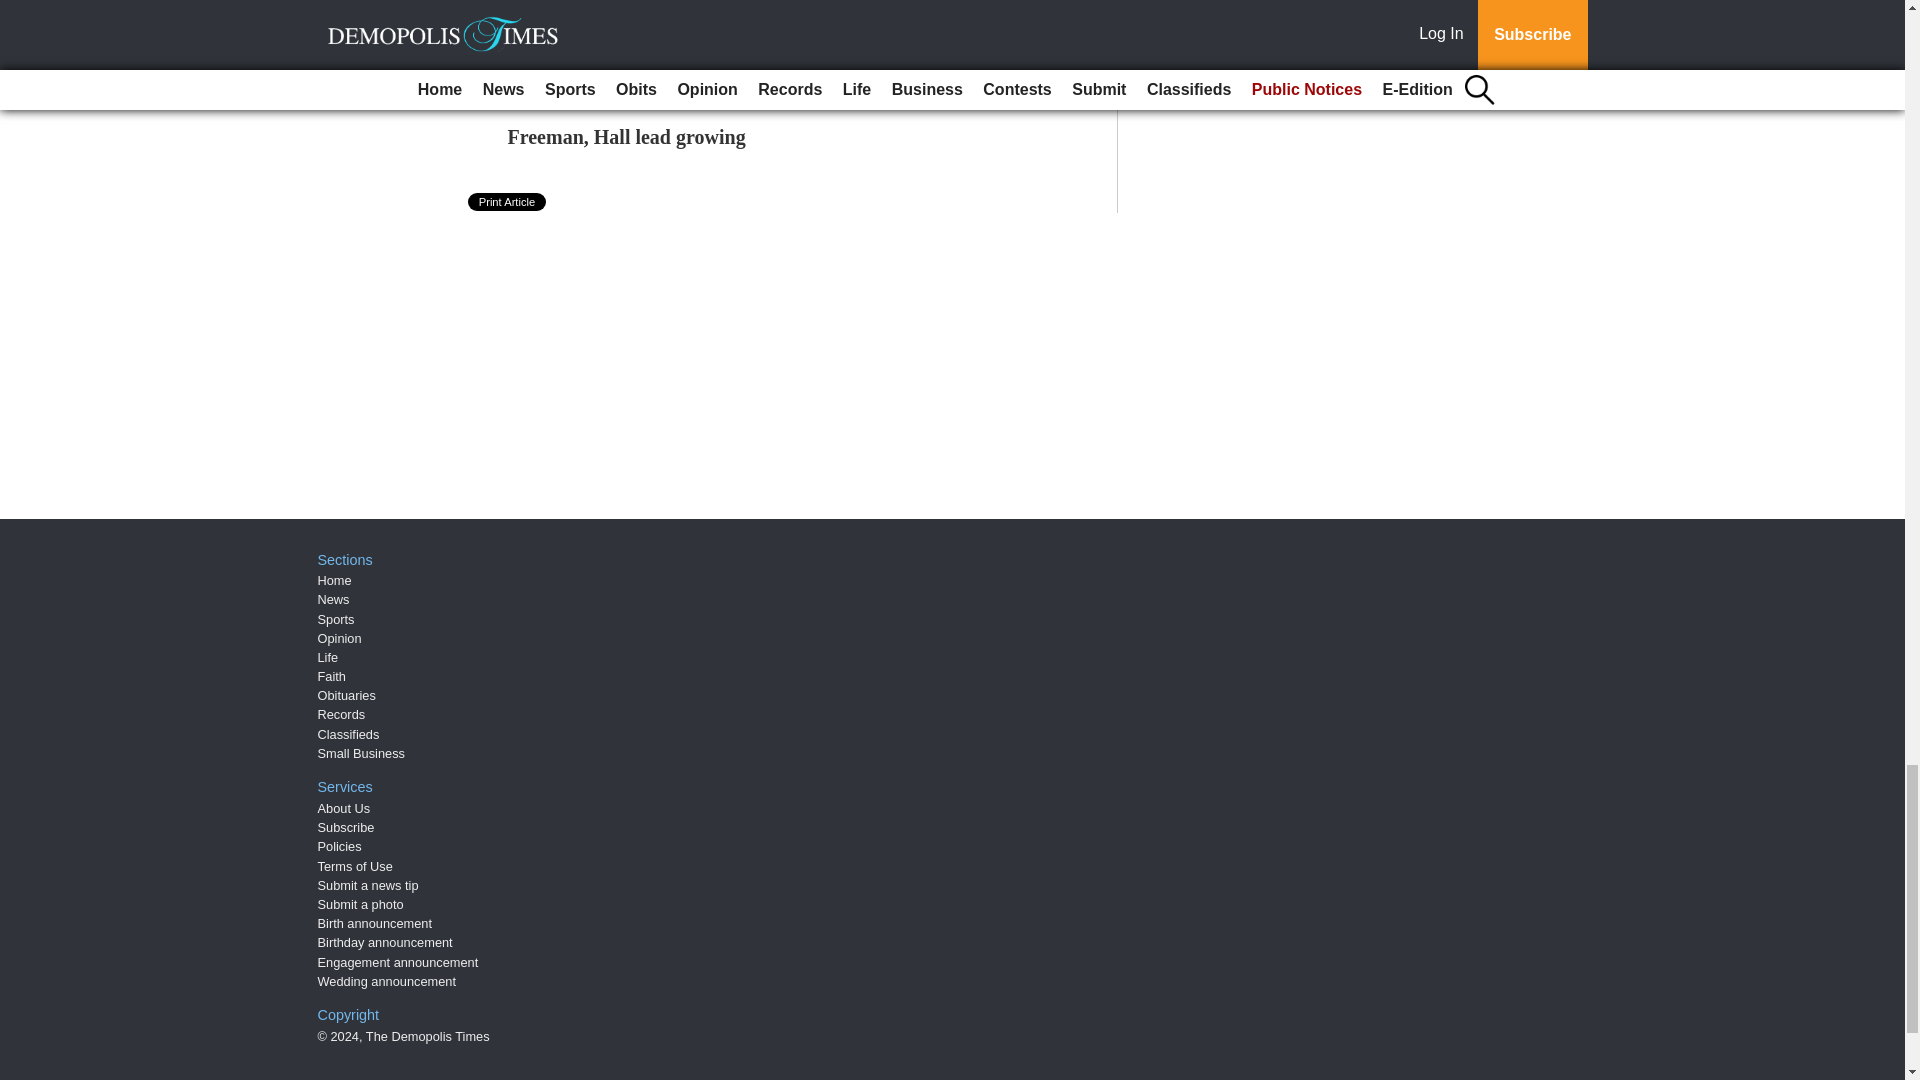 The image size is (1920, 1080). What do you see at coordinates (334, 598) in the screenshot?
I see `News` at bounding box center [334, 598].